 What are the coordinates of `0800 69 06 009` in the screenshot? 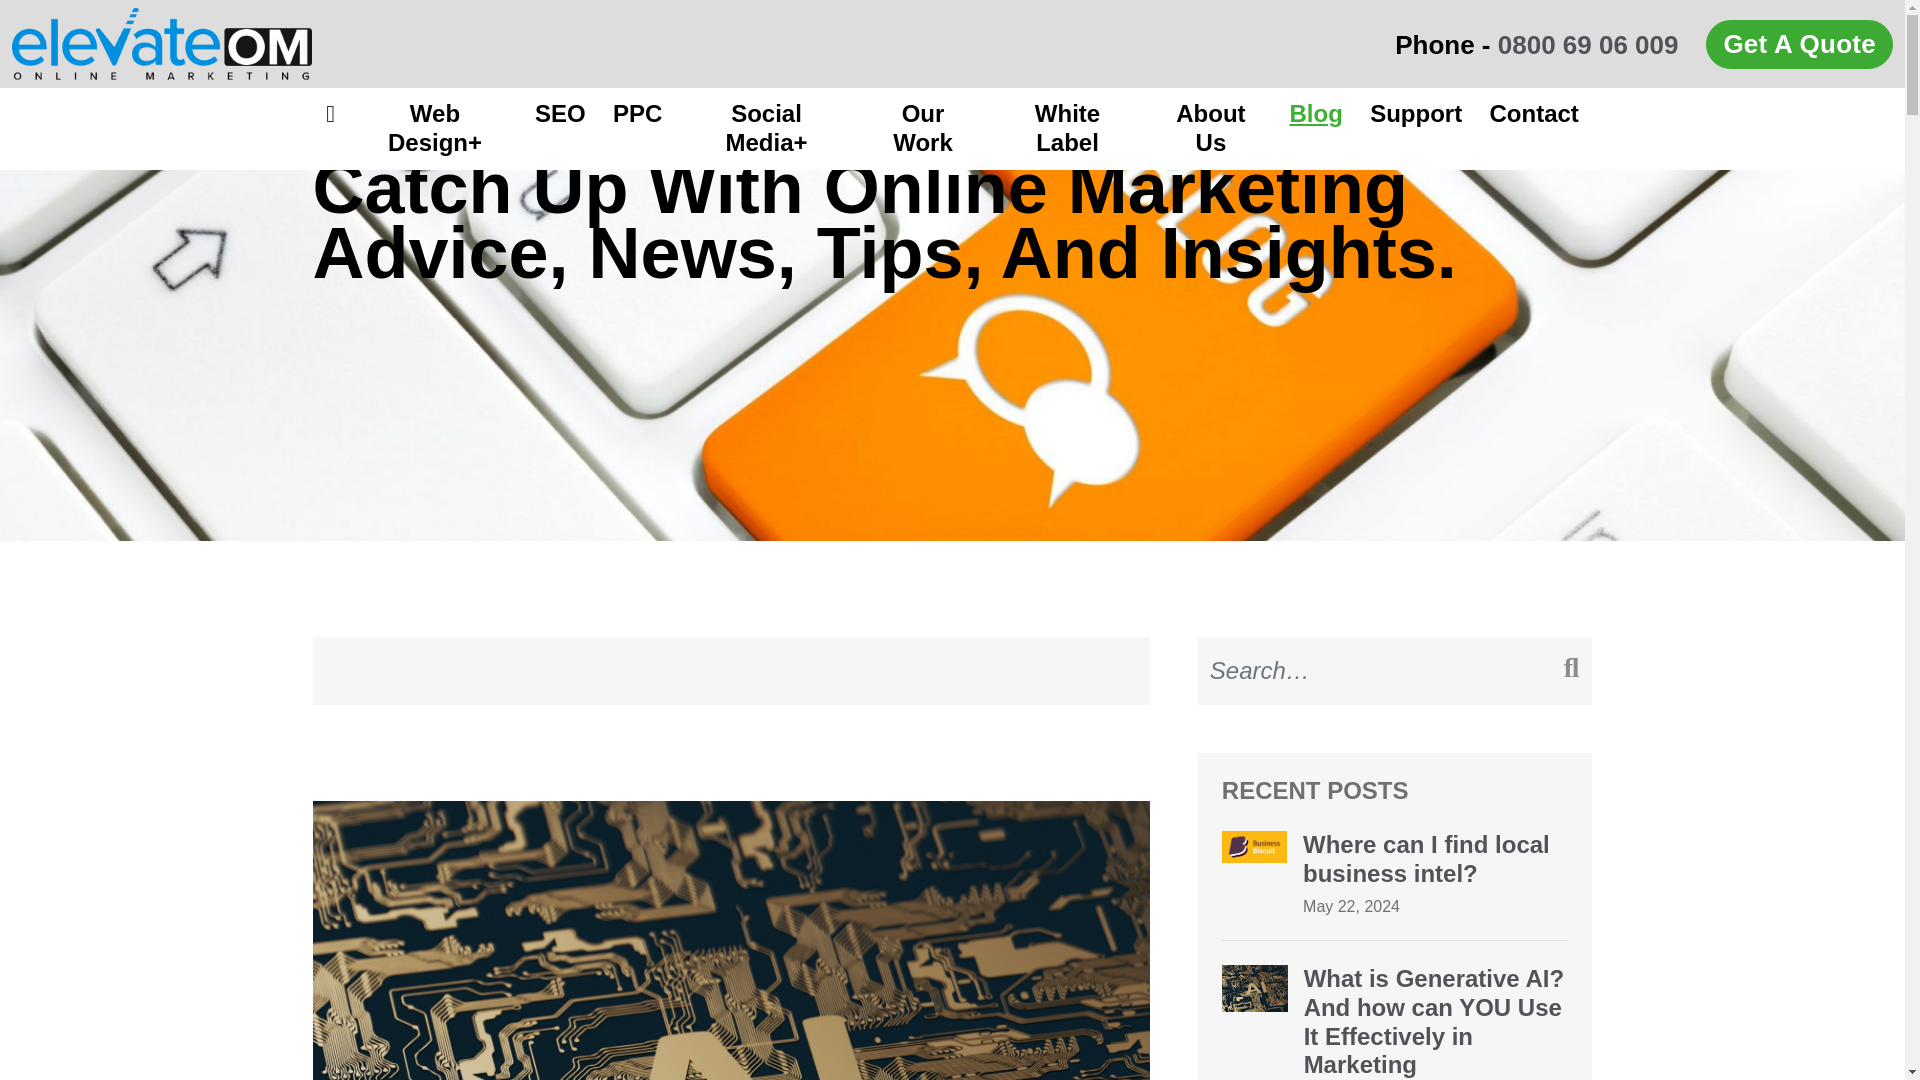 It's located at (1588, 45).